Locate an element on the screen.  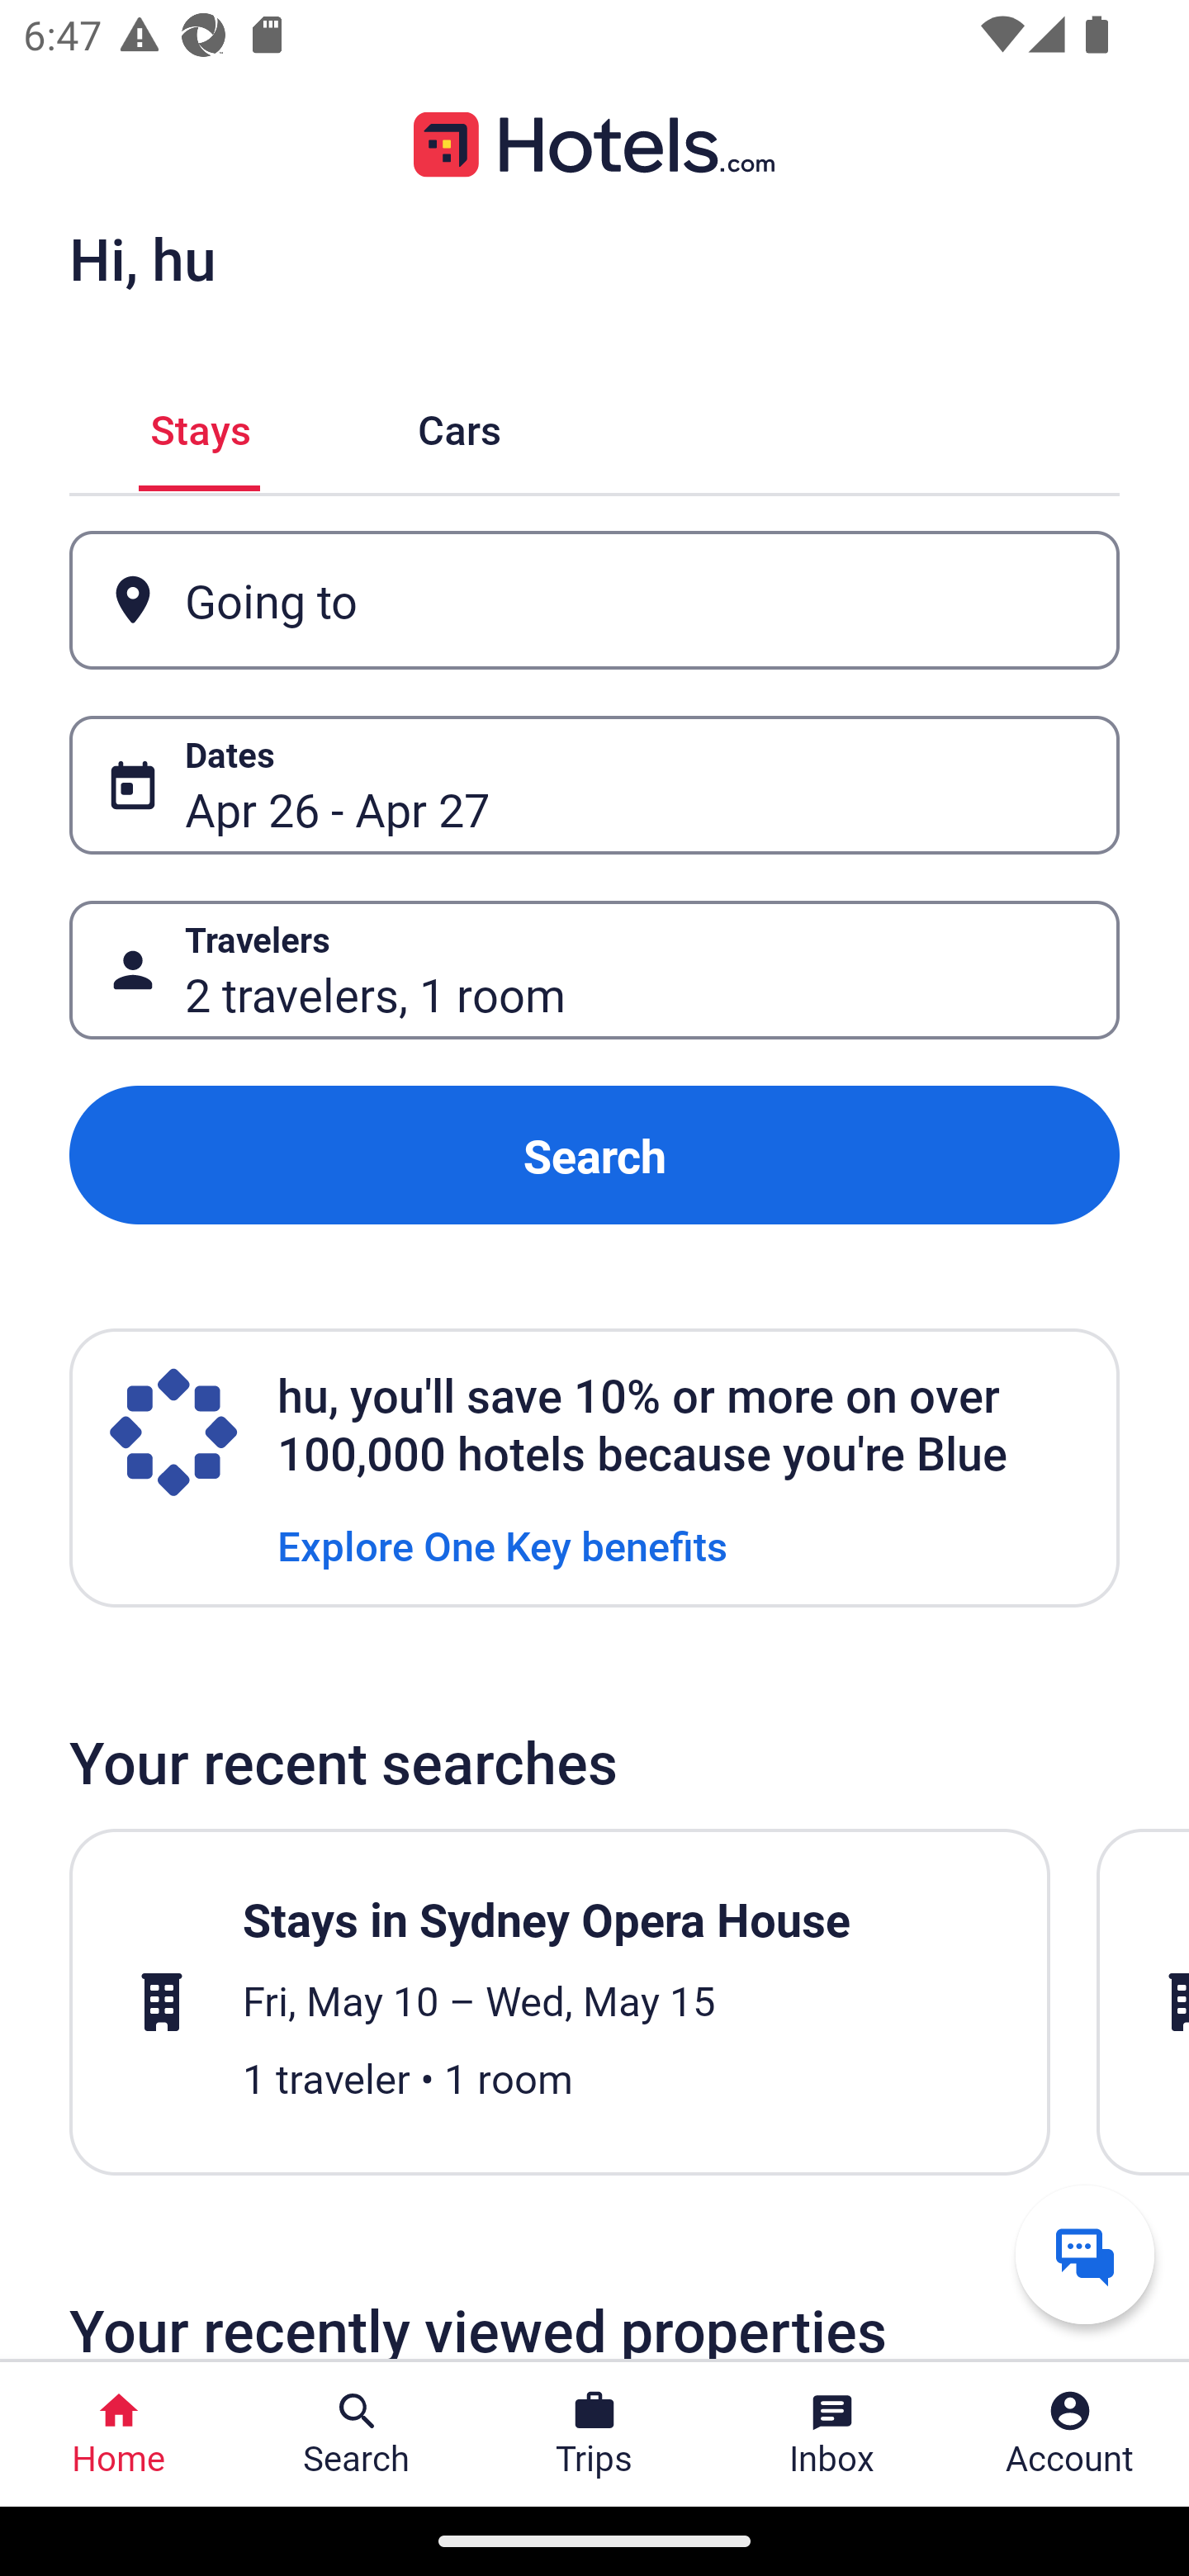
Going to Button is located at coordinates (594, 599).